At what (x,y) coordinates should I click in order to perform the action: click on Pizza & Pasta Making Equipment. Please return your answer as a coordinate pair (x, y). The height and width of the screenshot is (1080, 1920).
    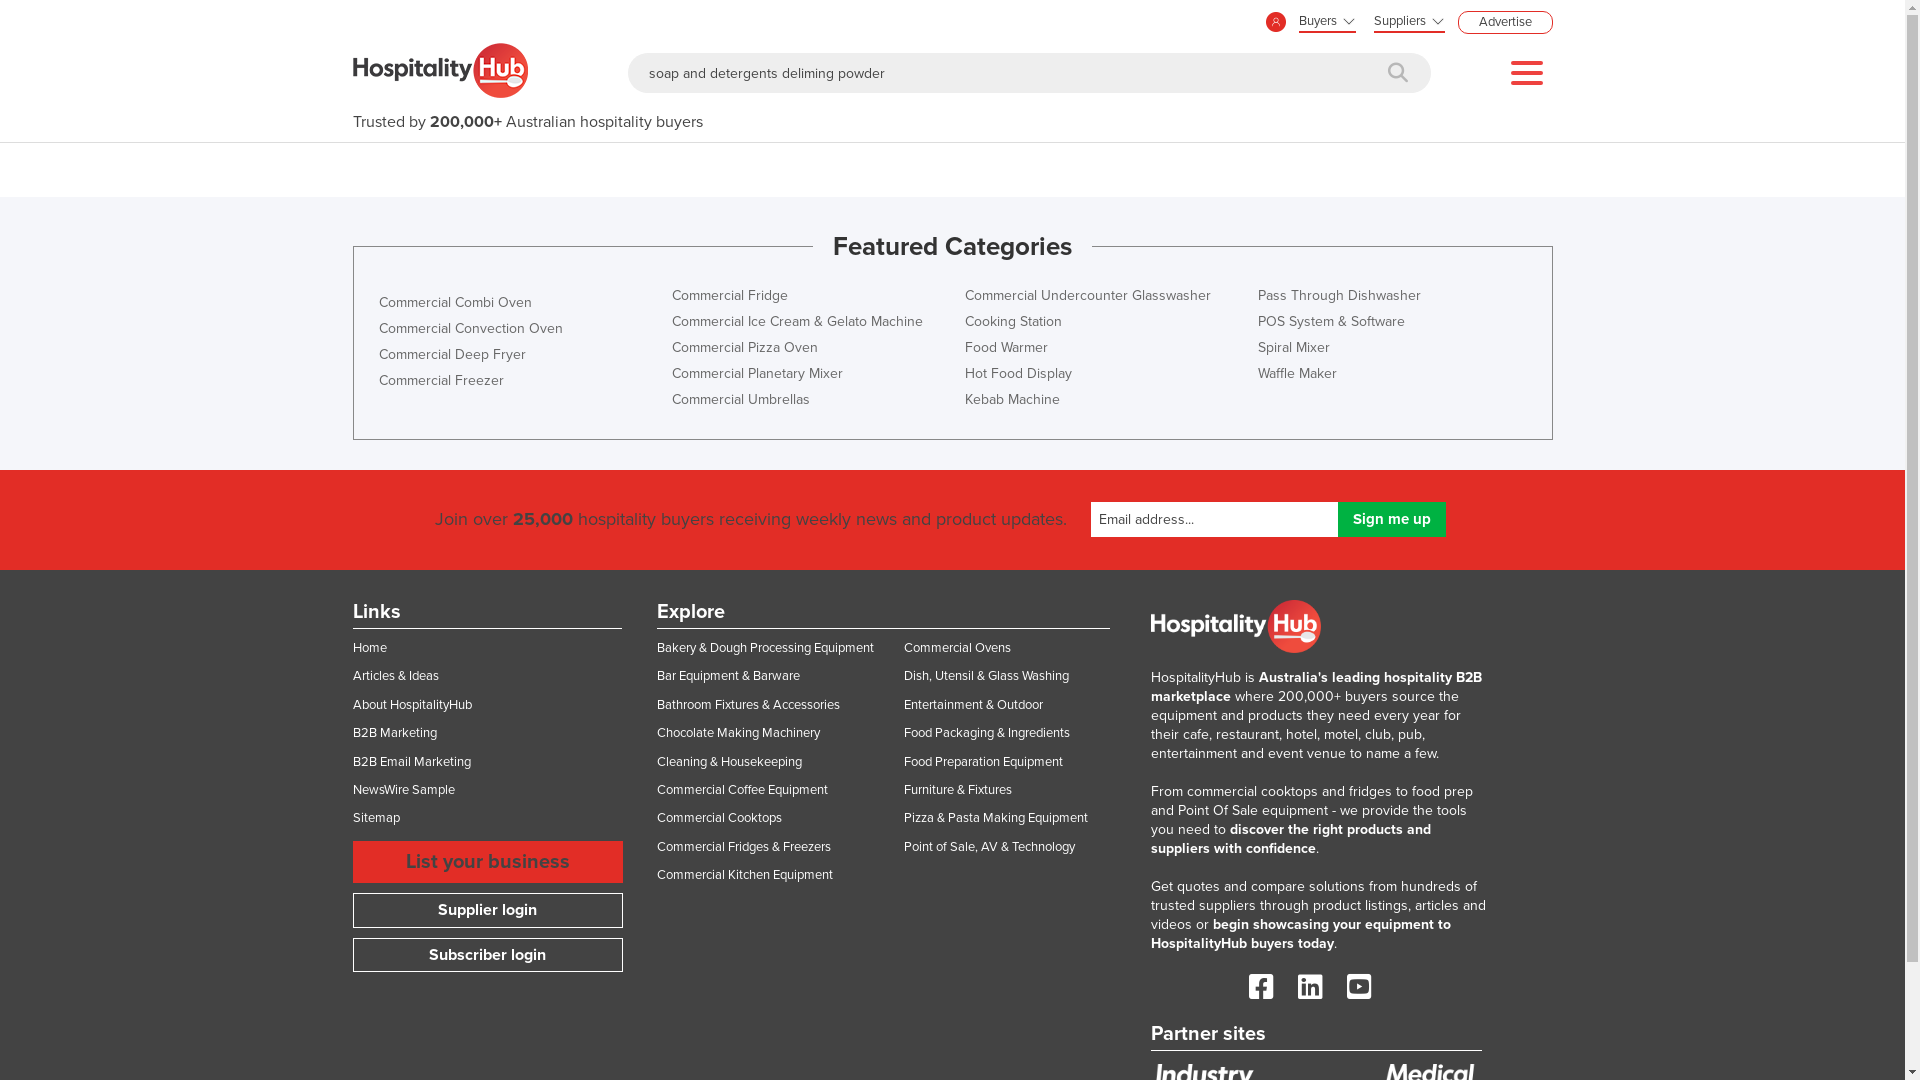
    Looking at the image, I should click on (996, 818).